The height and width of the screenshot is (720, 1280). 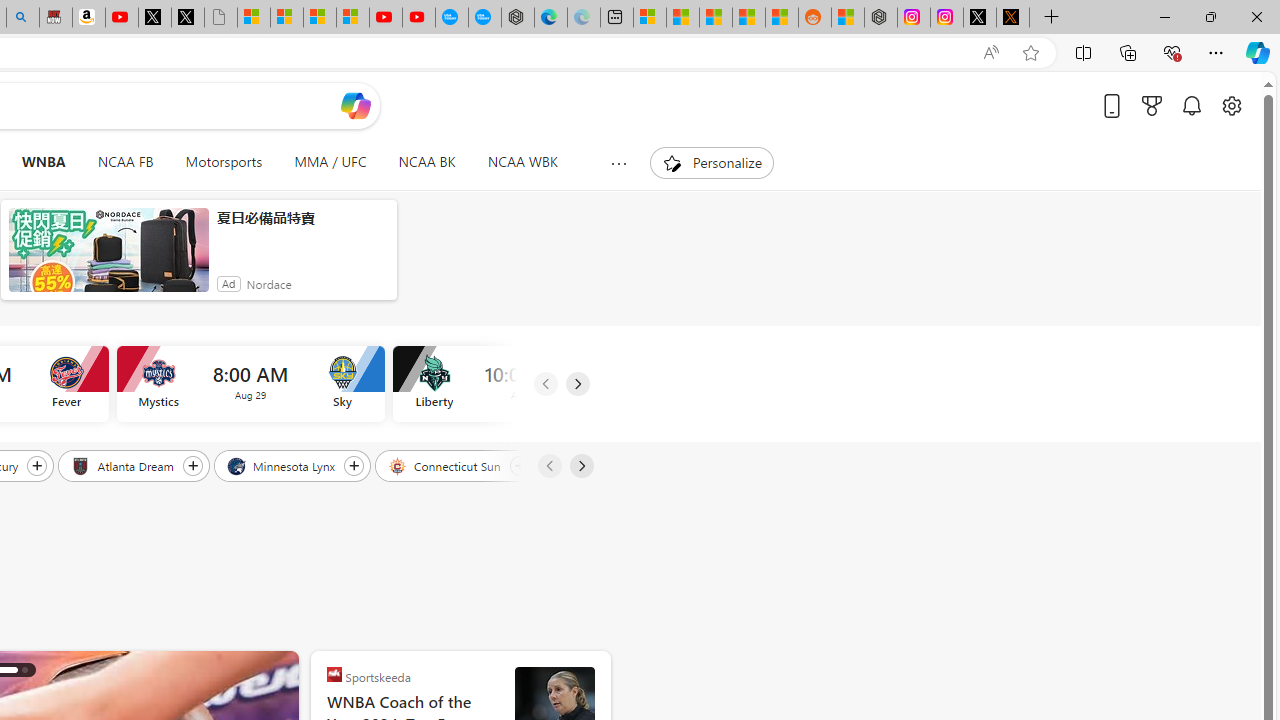 I want to click on Follow Minnesota Lynx, so click(x=354, y=465).